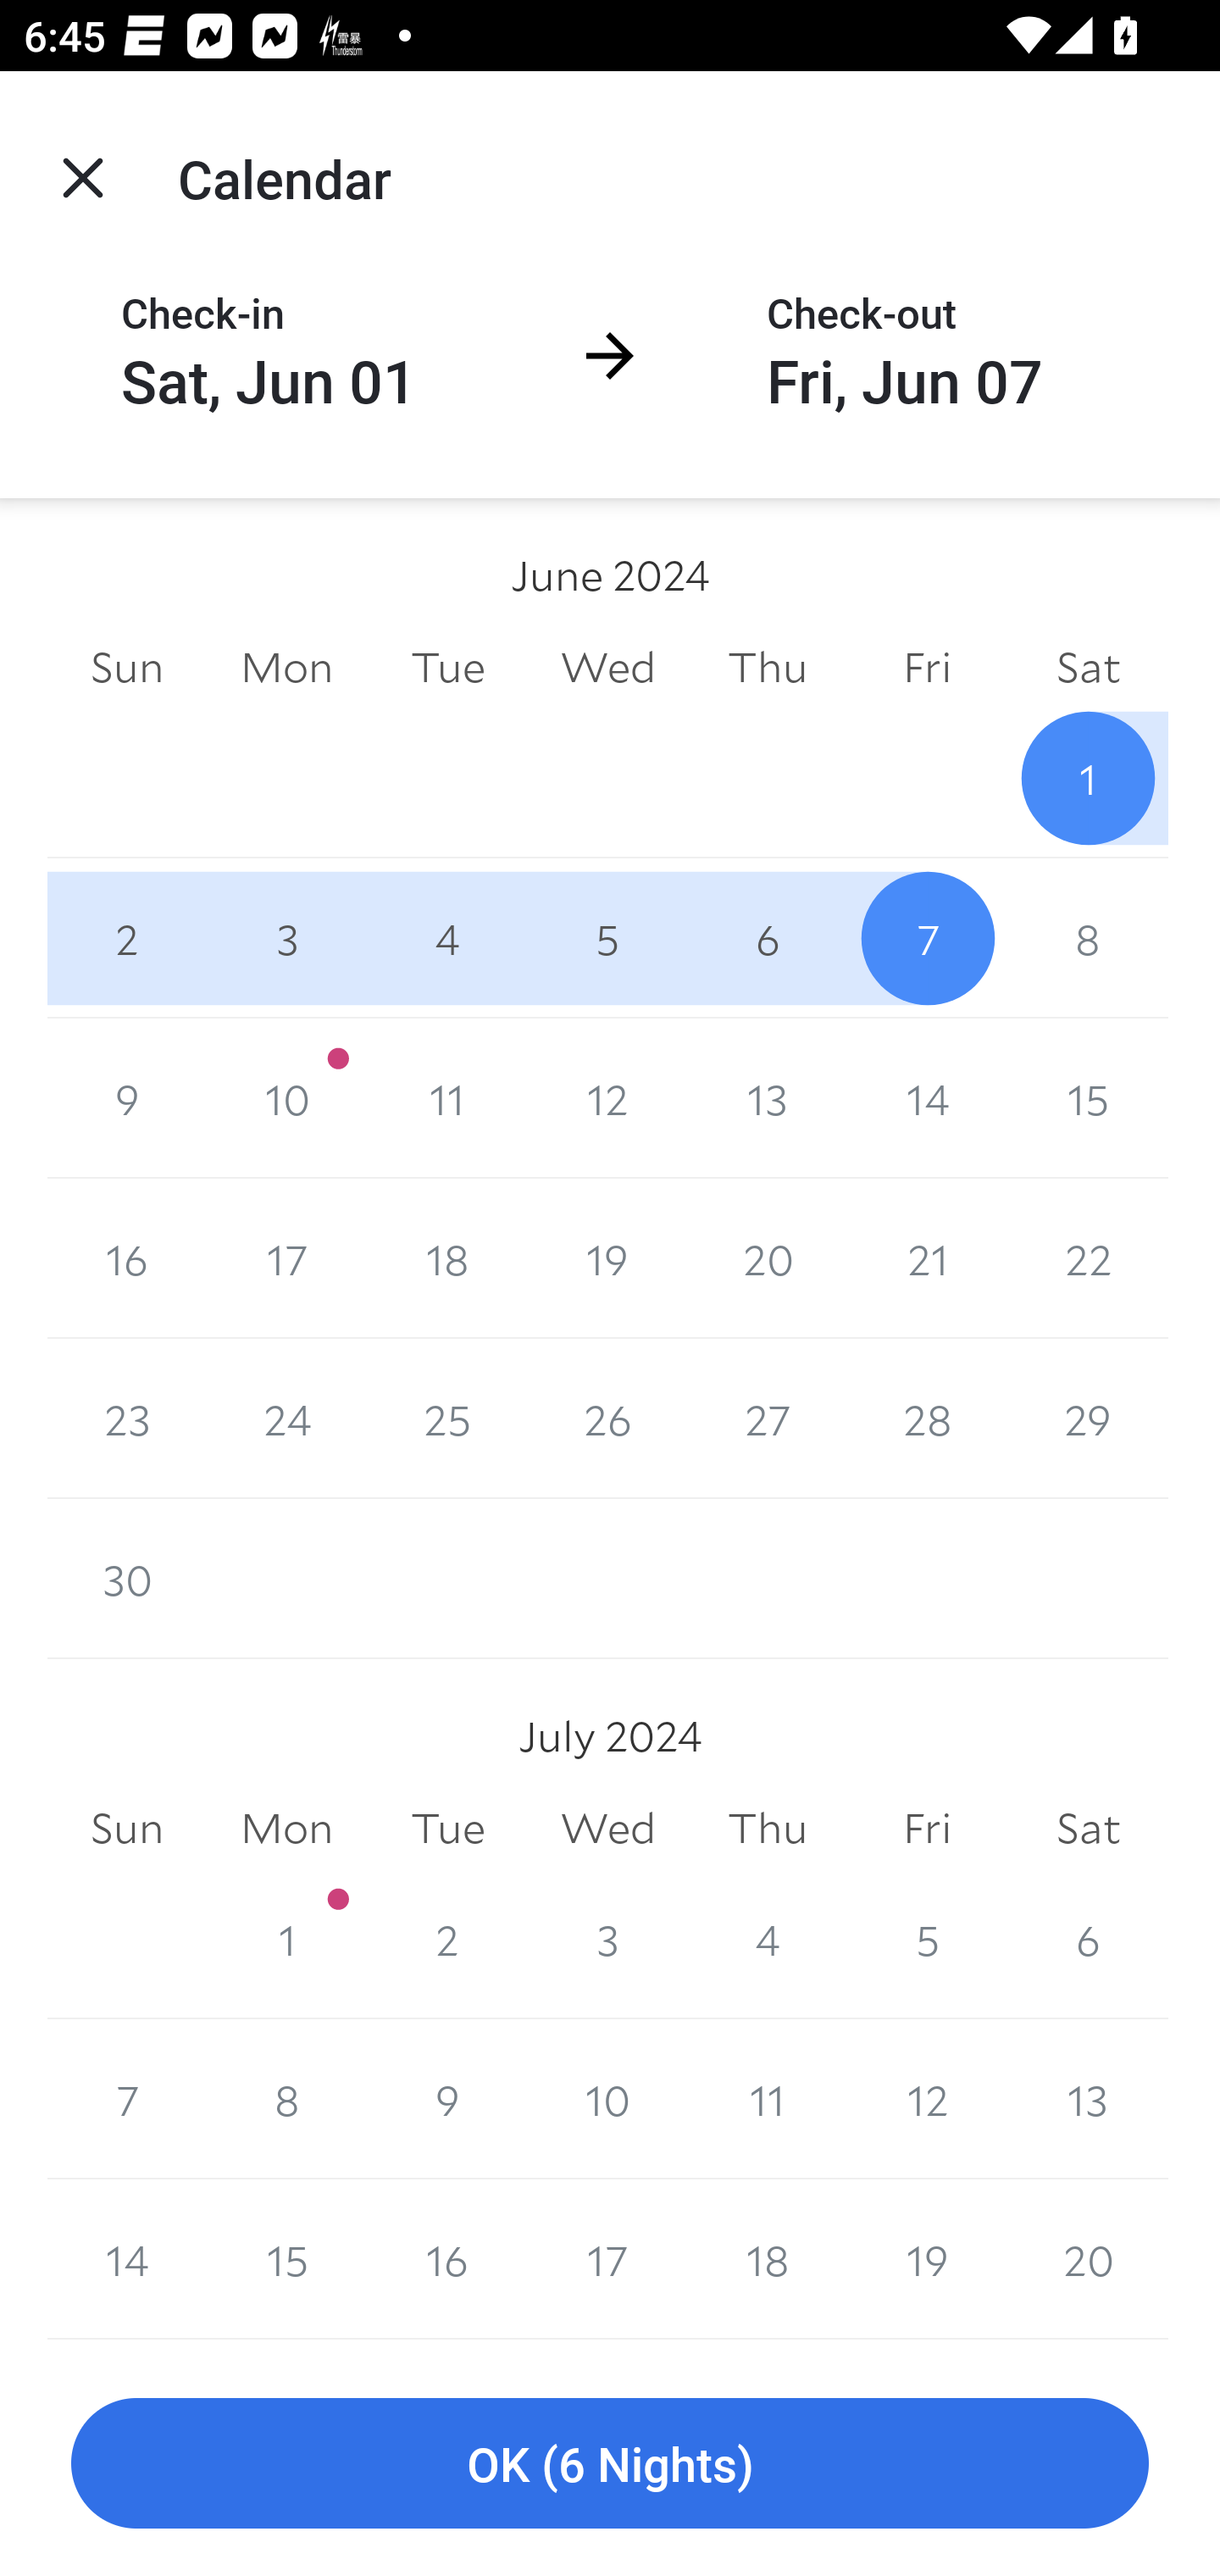  What do you see at coordinates (768, 1829) in the screenshot?
I see `Thu` at bounding box center [768, 1829].